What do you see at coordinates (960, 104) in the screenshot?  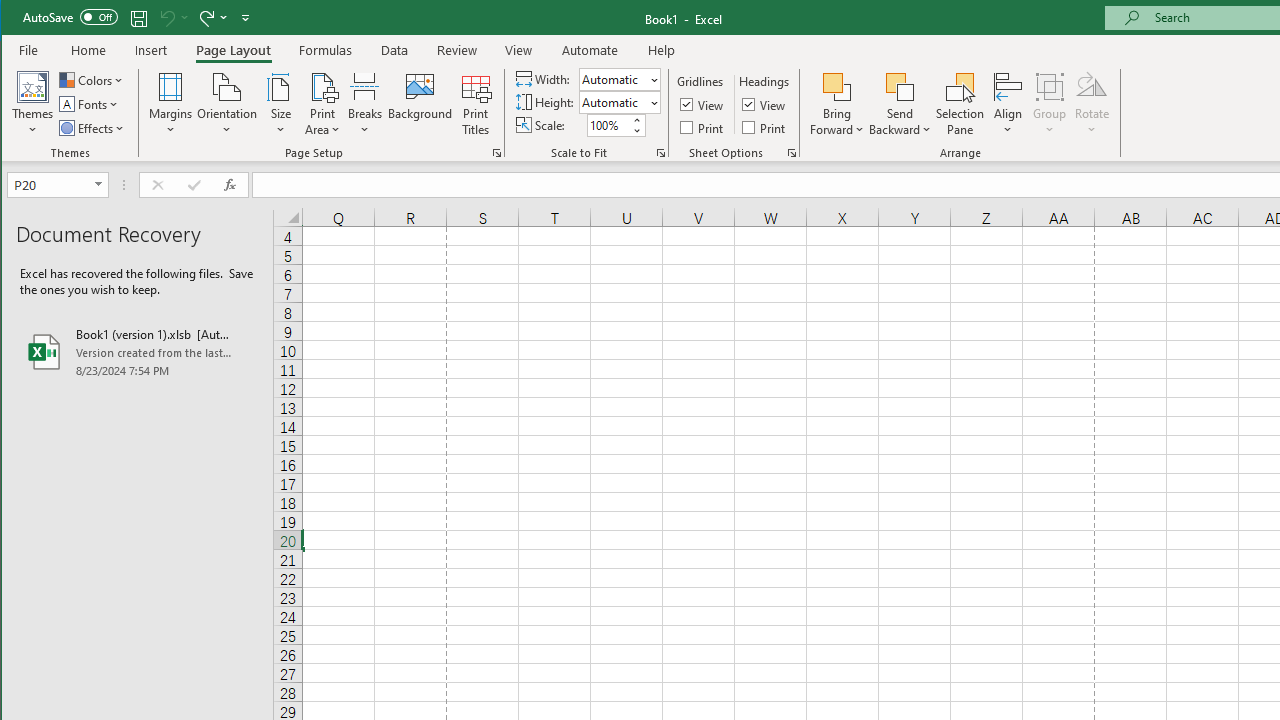 I see `Selection Pane...` at bounding box center [960, 104].